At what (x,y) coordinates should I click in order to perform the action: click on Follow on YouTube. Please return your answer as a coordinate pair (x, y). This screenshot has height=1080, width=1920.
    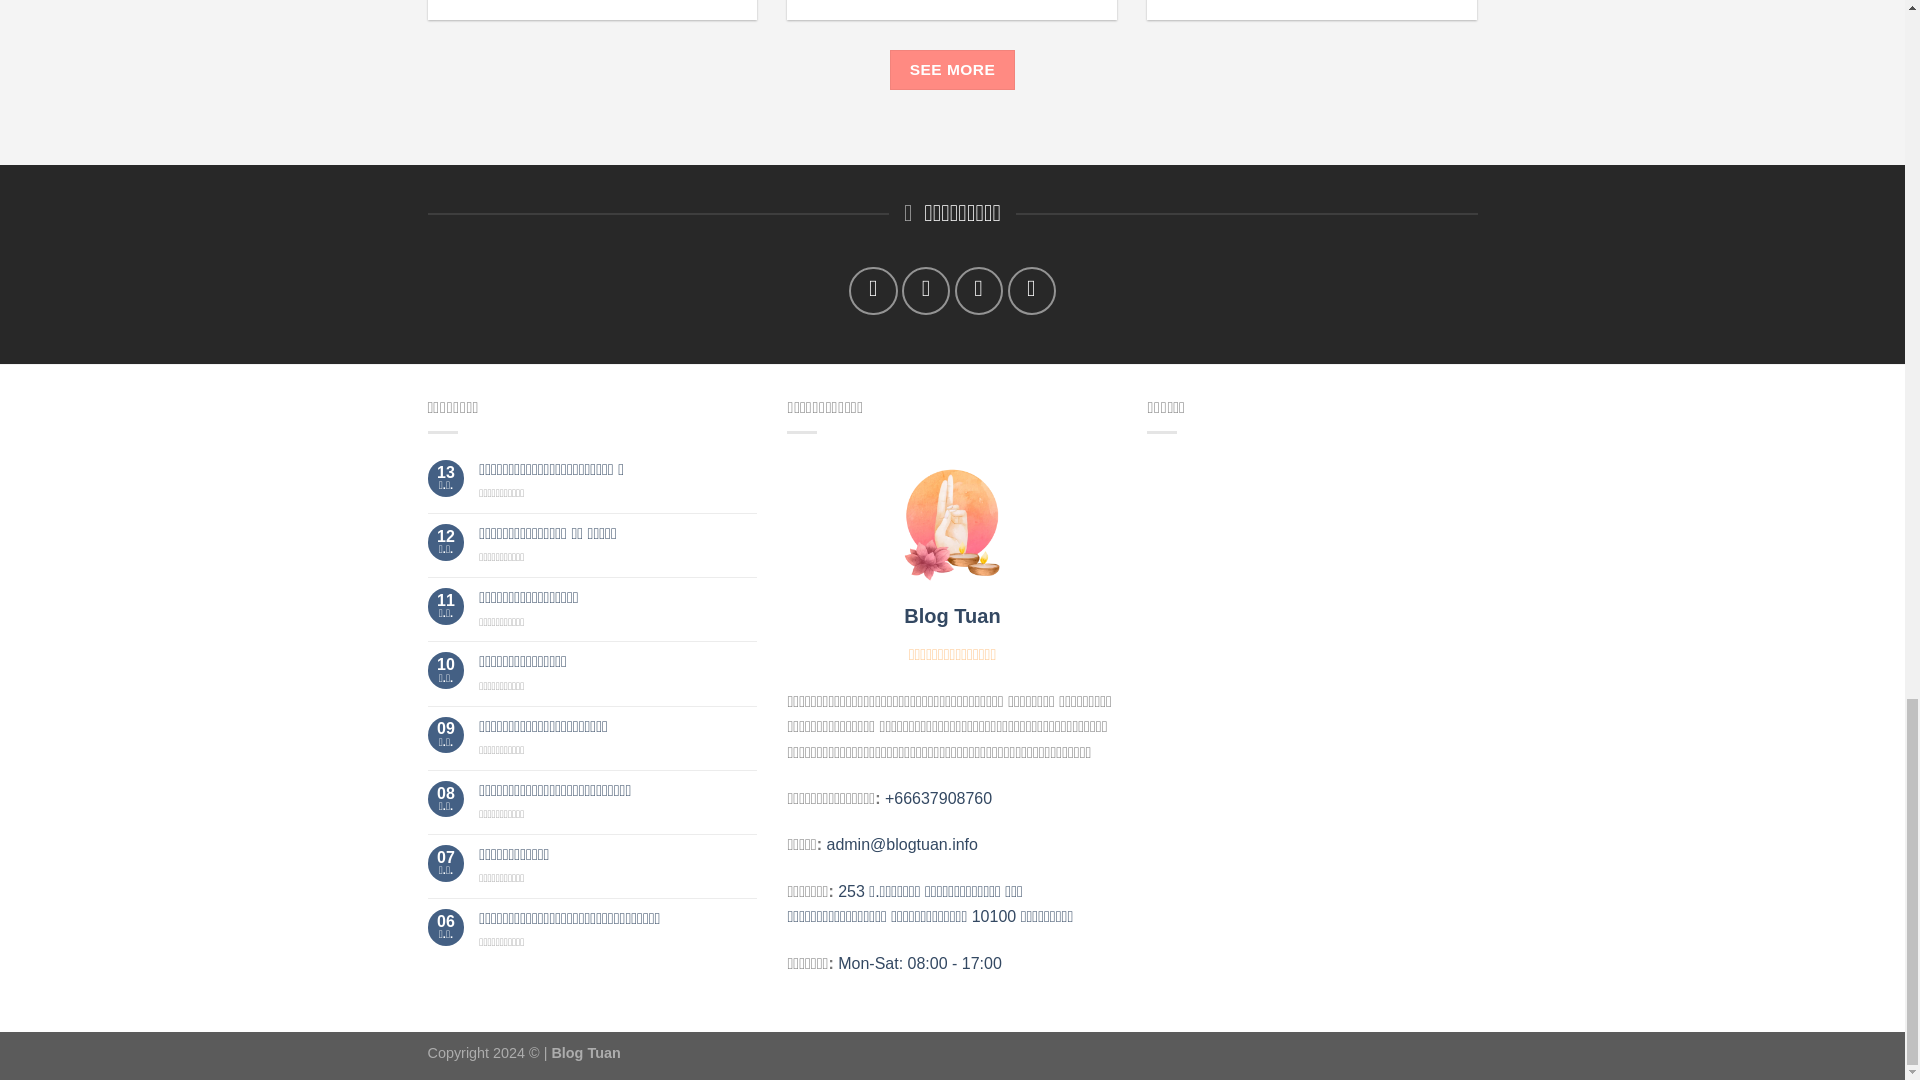
    Looking at the image, I should click on (1032, 290).